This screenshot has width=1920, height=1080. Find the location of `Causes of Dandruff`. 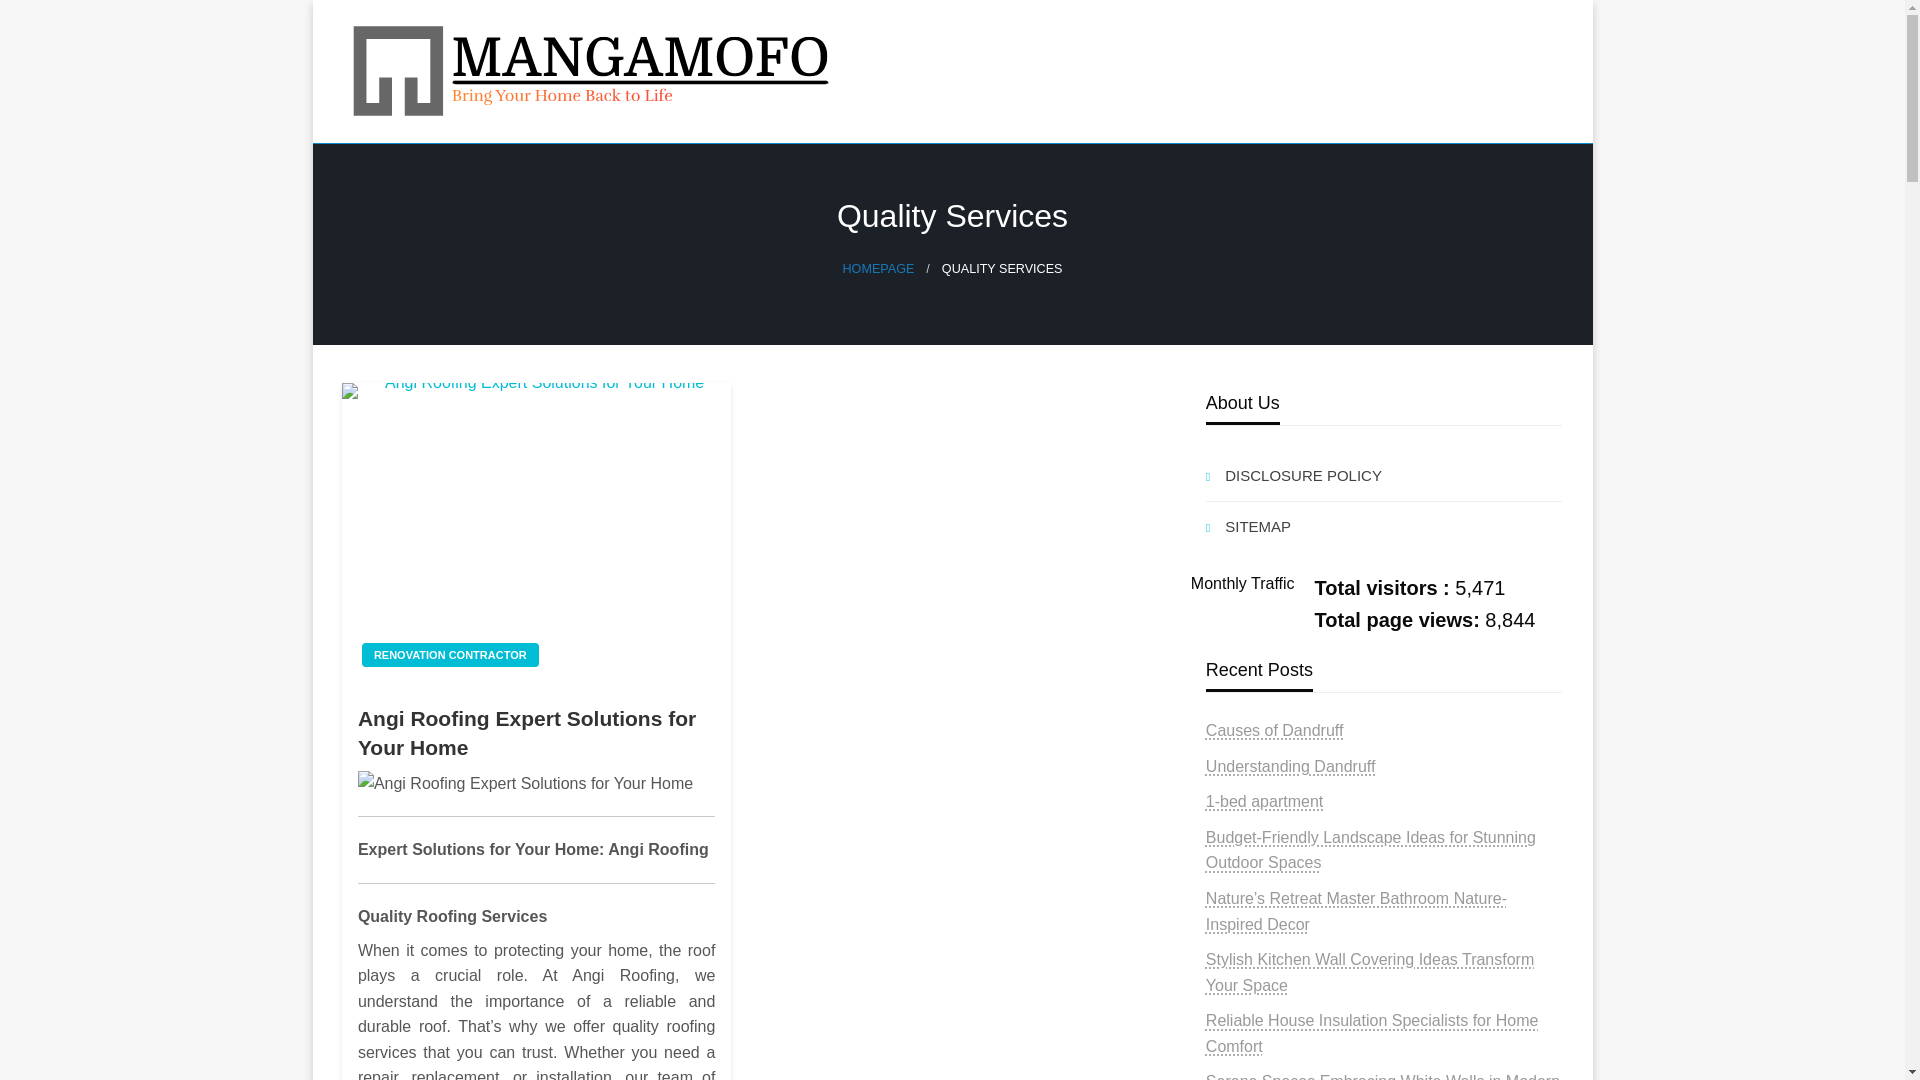

Causes of Dandruff is located at coordinates (1274, 730).